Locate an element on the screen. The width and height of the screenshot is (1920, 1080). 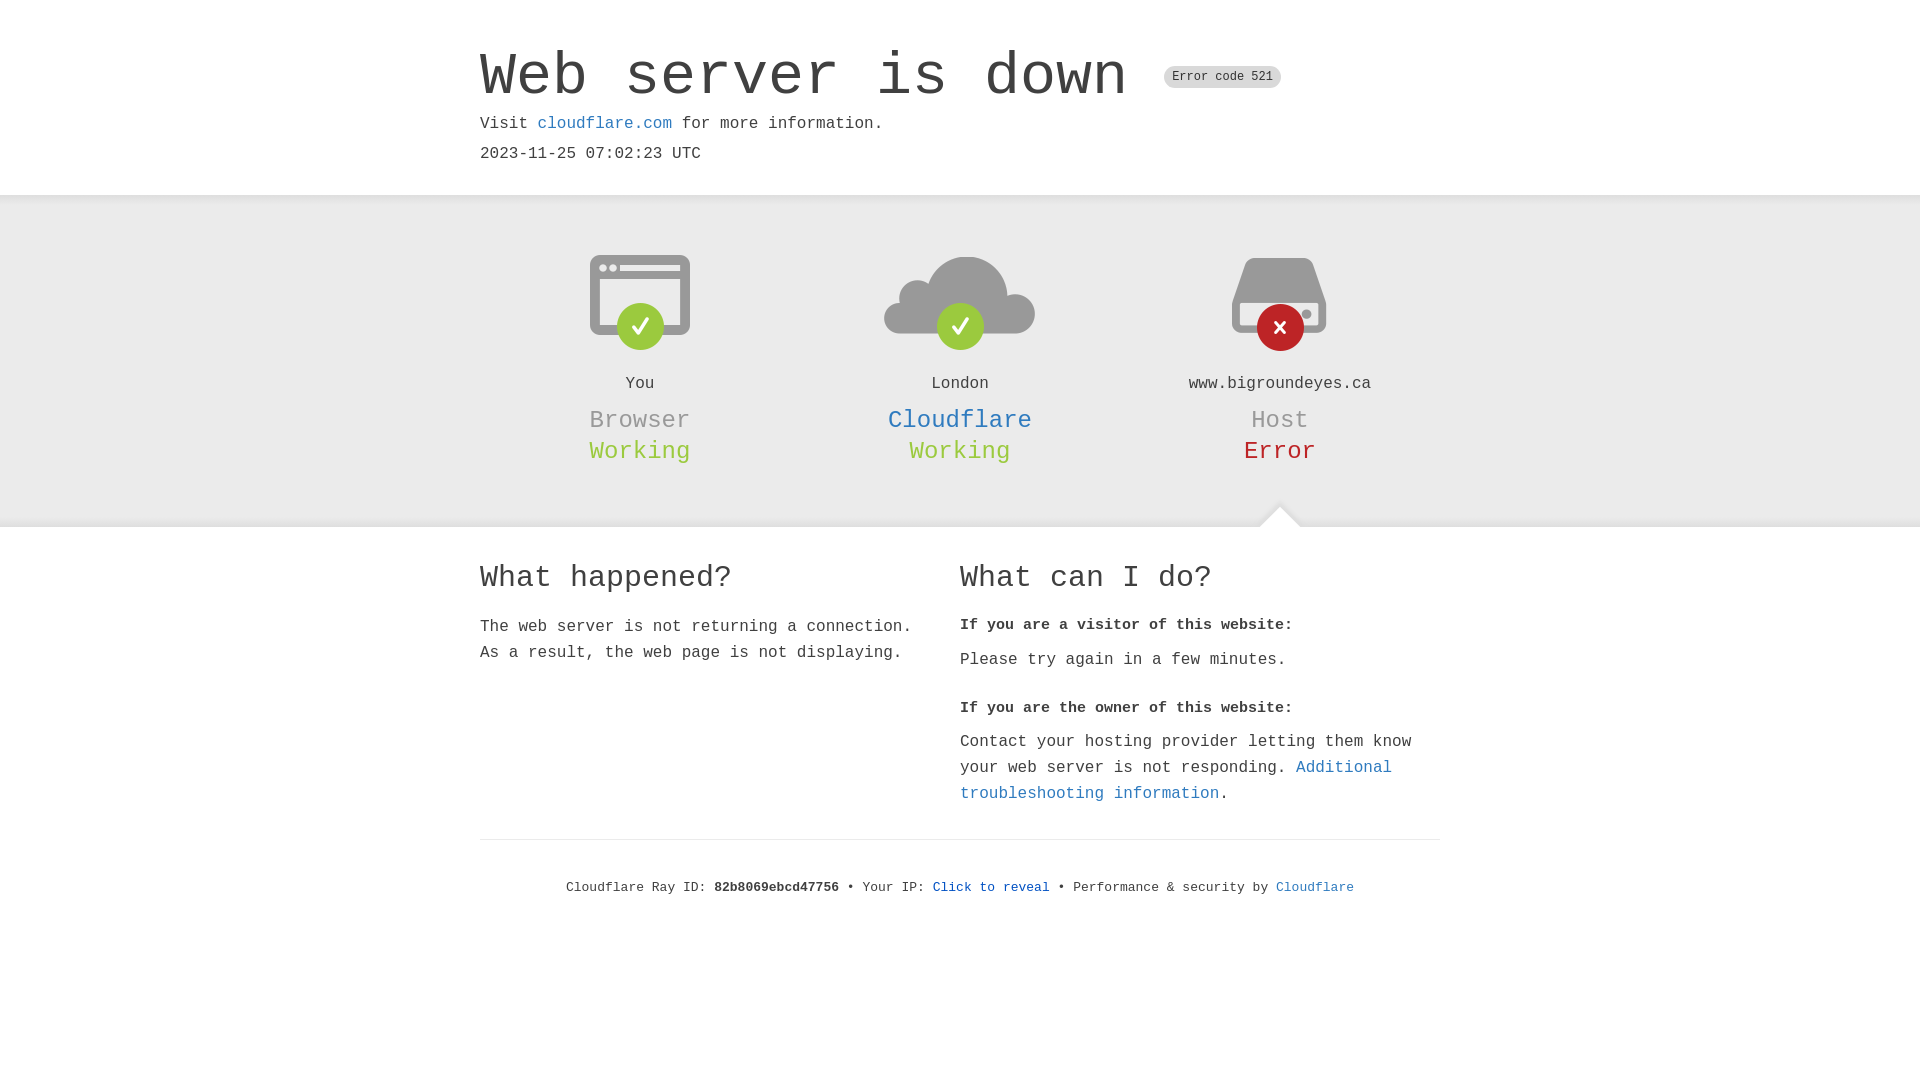
Additional troubleshooting information is located at coordinates (1176, 780).